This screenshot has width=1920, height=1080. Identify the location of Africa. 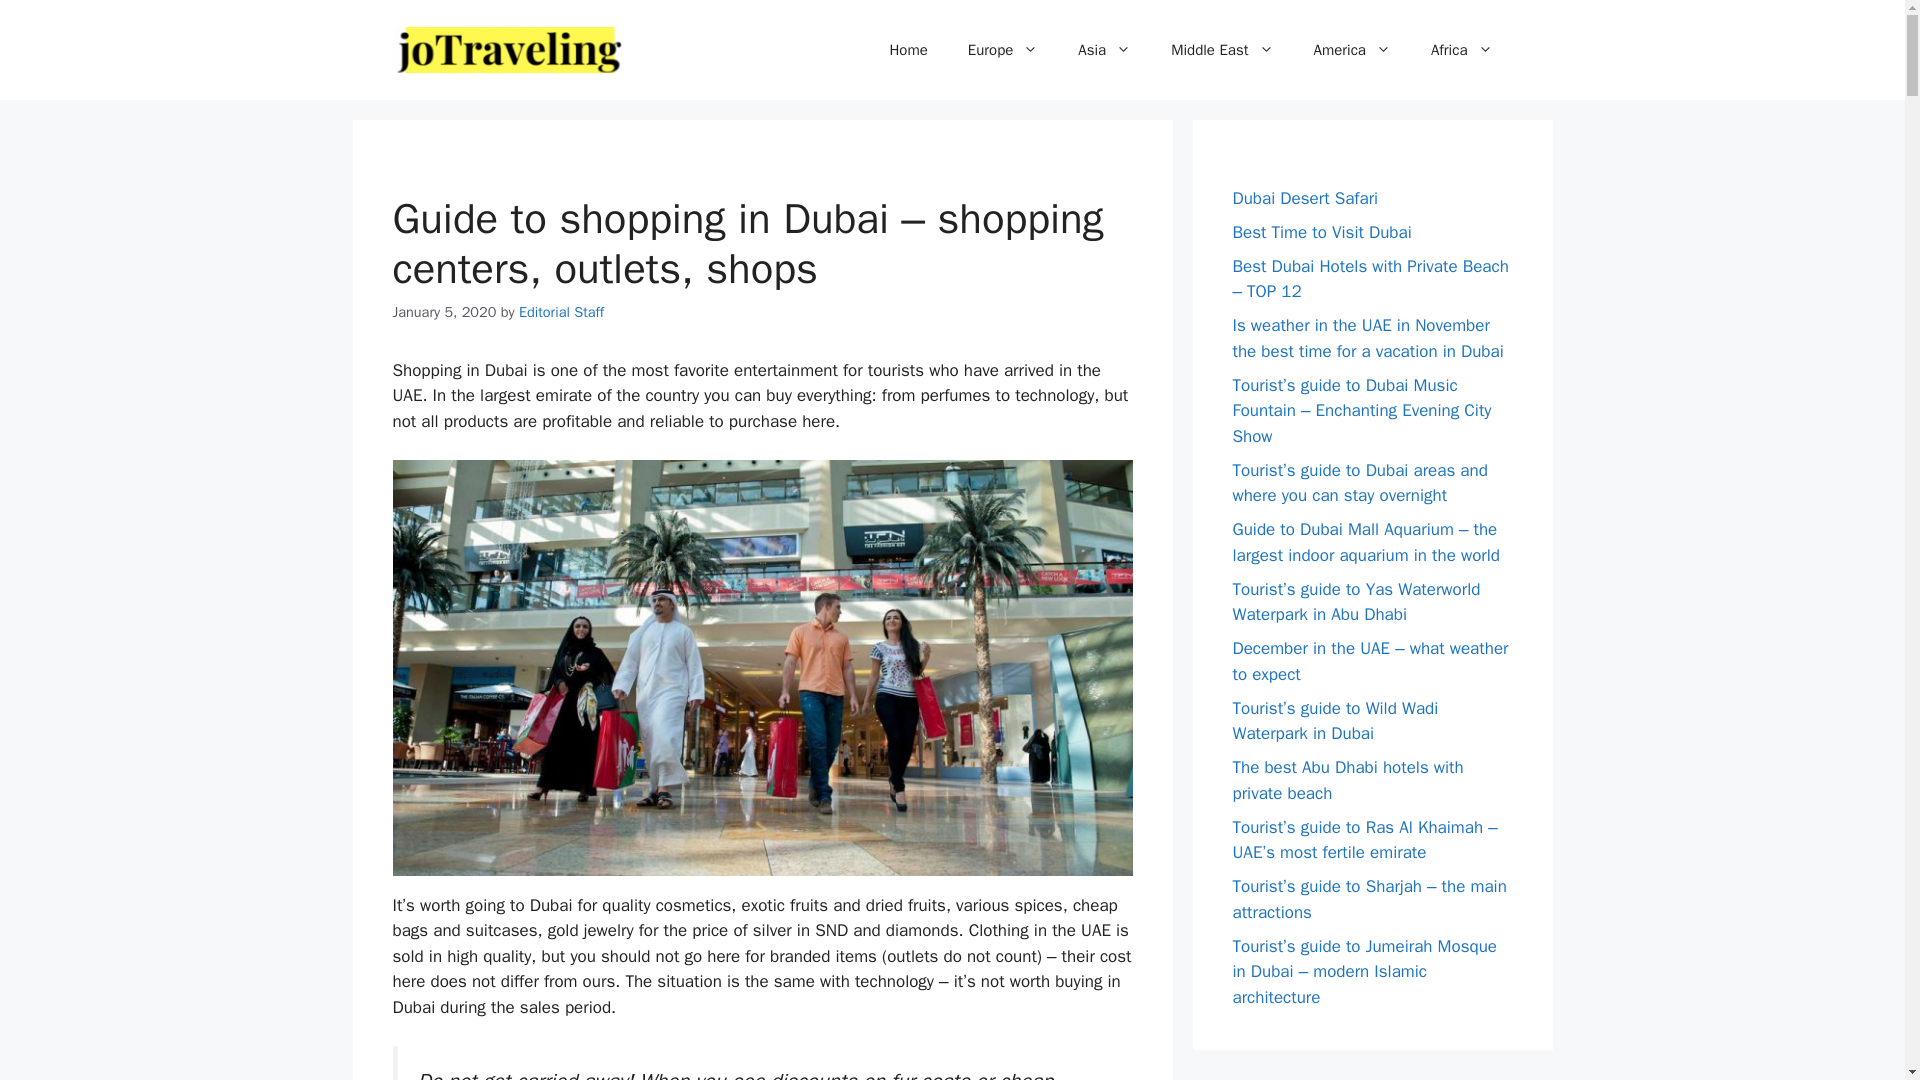
(1462, 50).